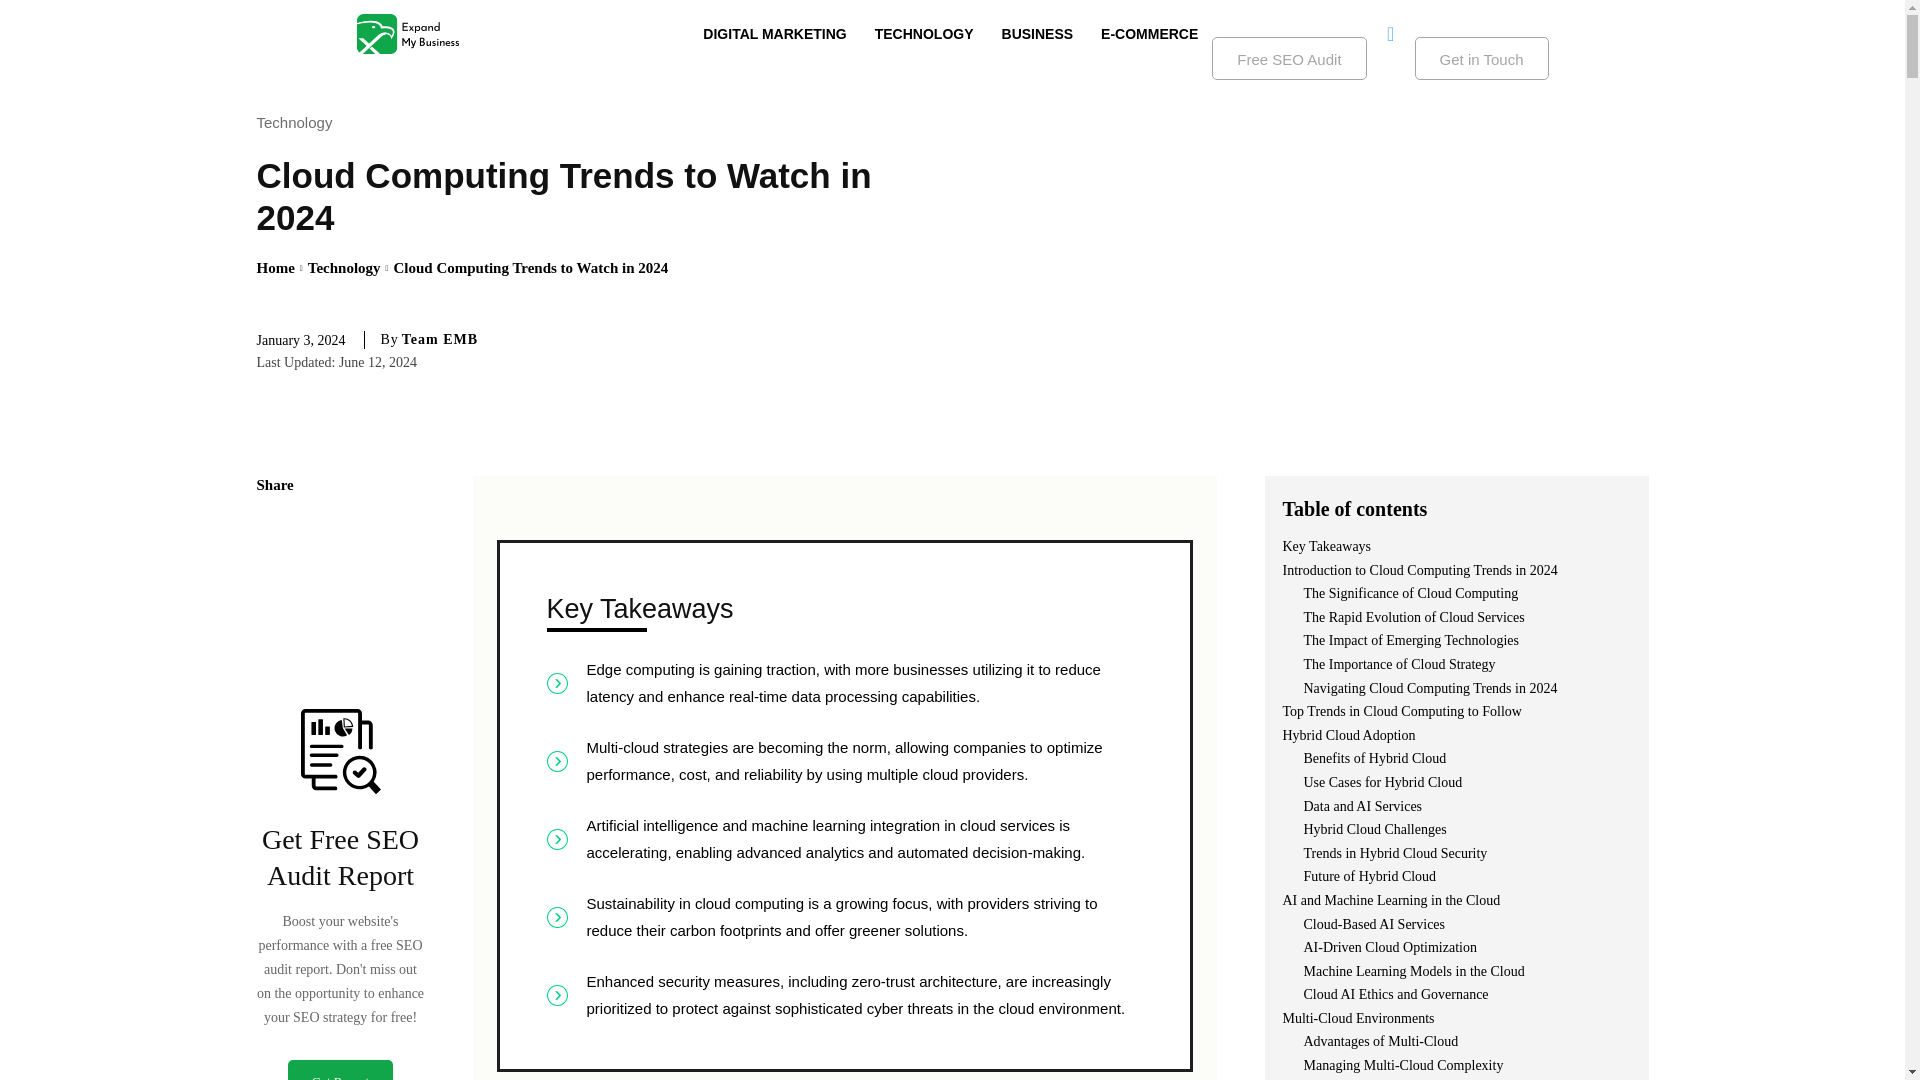 The image size is (1920, 1080). What do you see at coordinates (1038, 34) in the screenshot?
I see `BUSINESS` at bounding box center [1038, 34].